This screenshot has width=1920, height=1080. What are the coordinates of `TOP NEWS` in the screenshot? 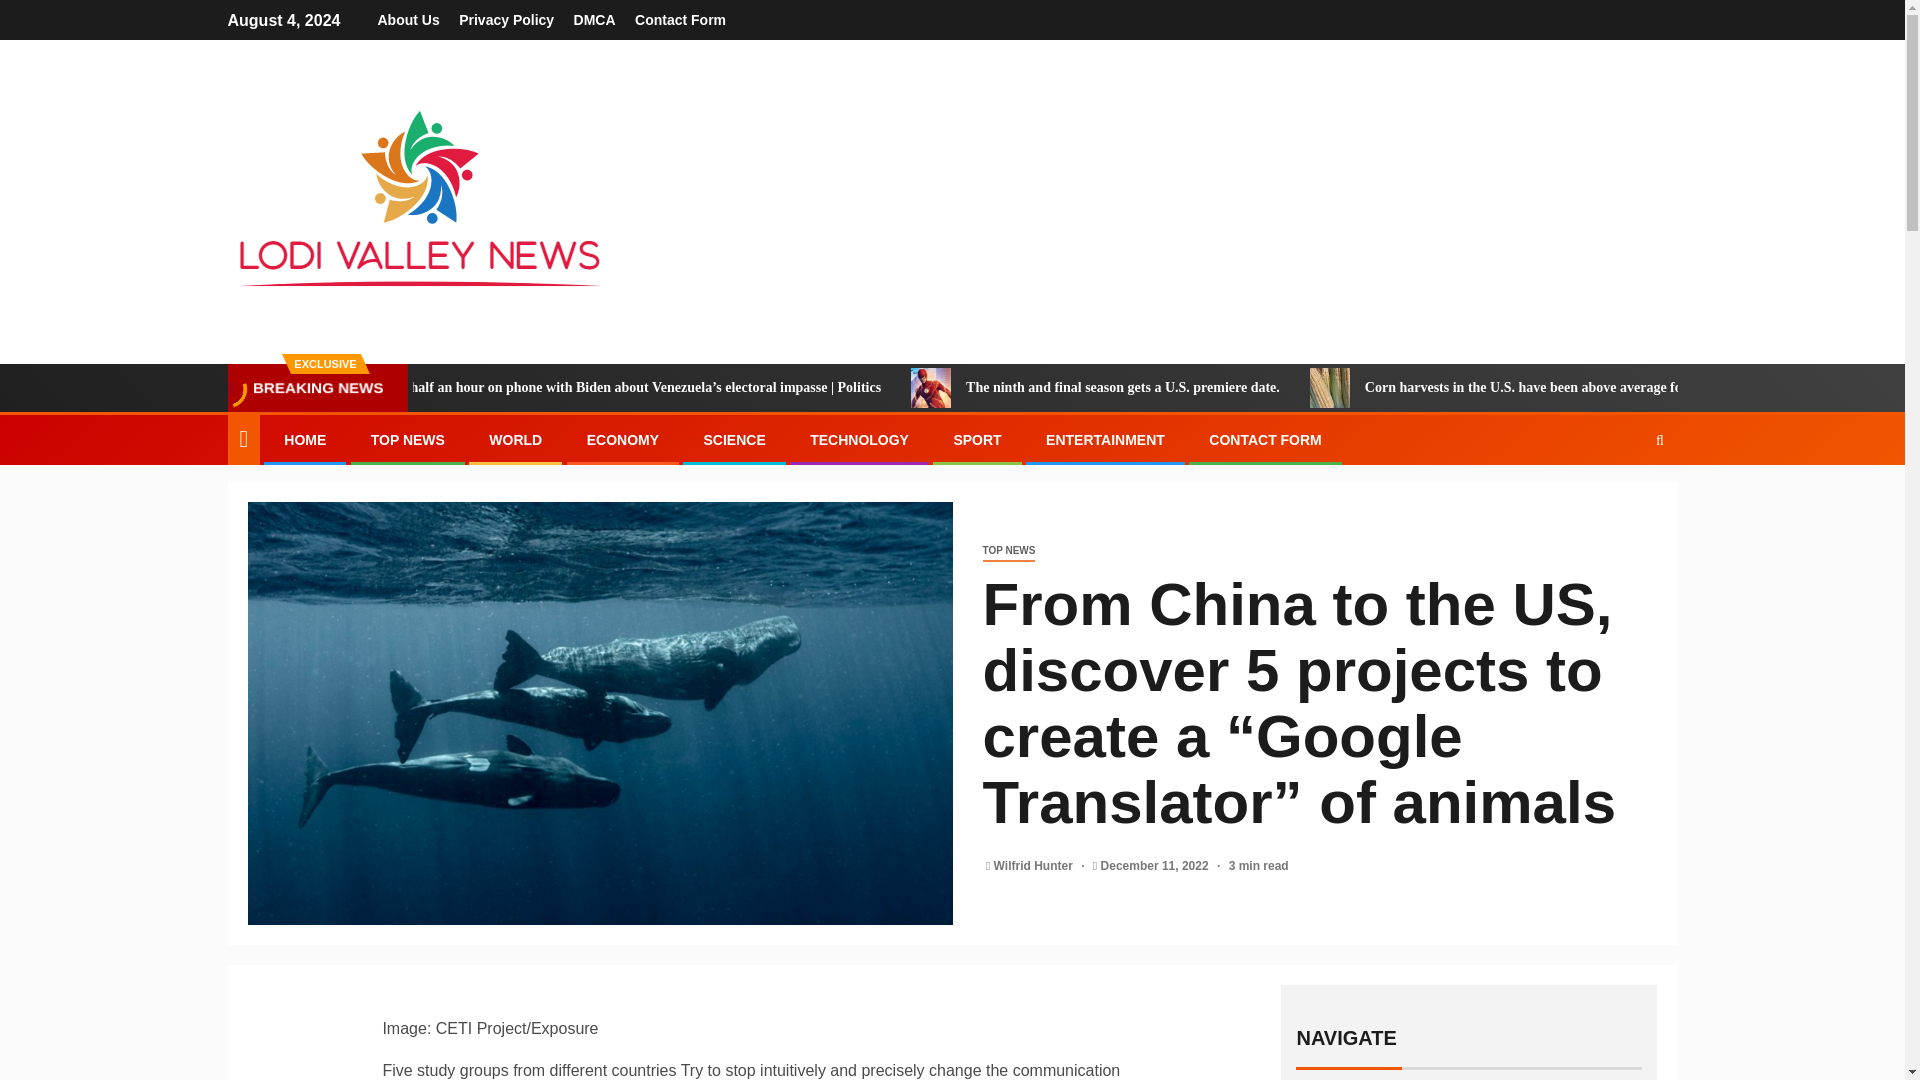 It's located at (408, 440).